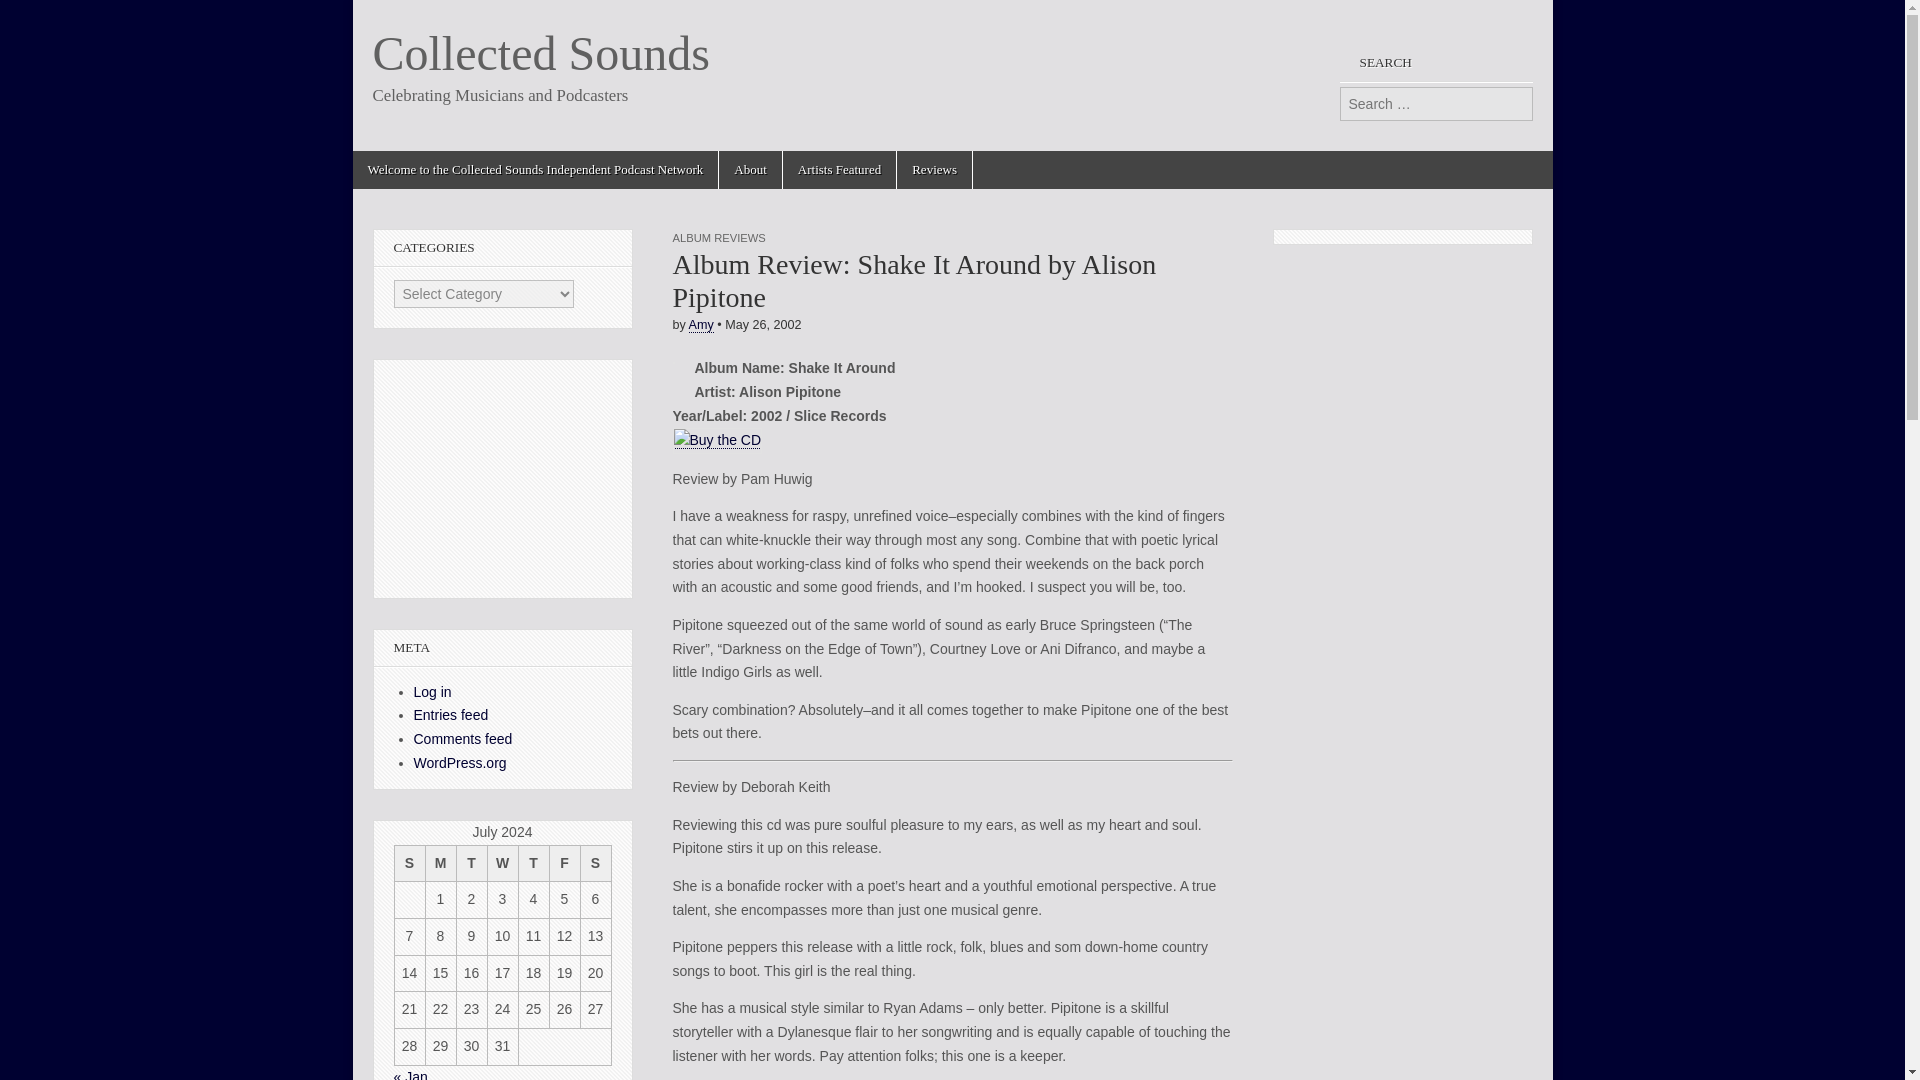 This screenshot has height=1080, width=1920. Describe the element at coordinates (463, 739) in the screenshot. I see `Comments feed` at that location.